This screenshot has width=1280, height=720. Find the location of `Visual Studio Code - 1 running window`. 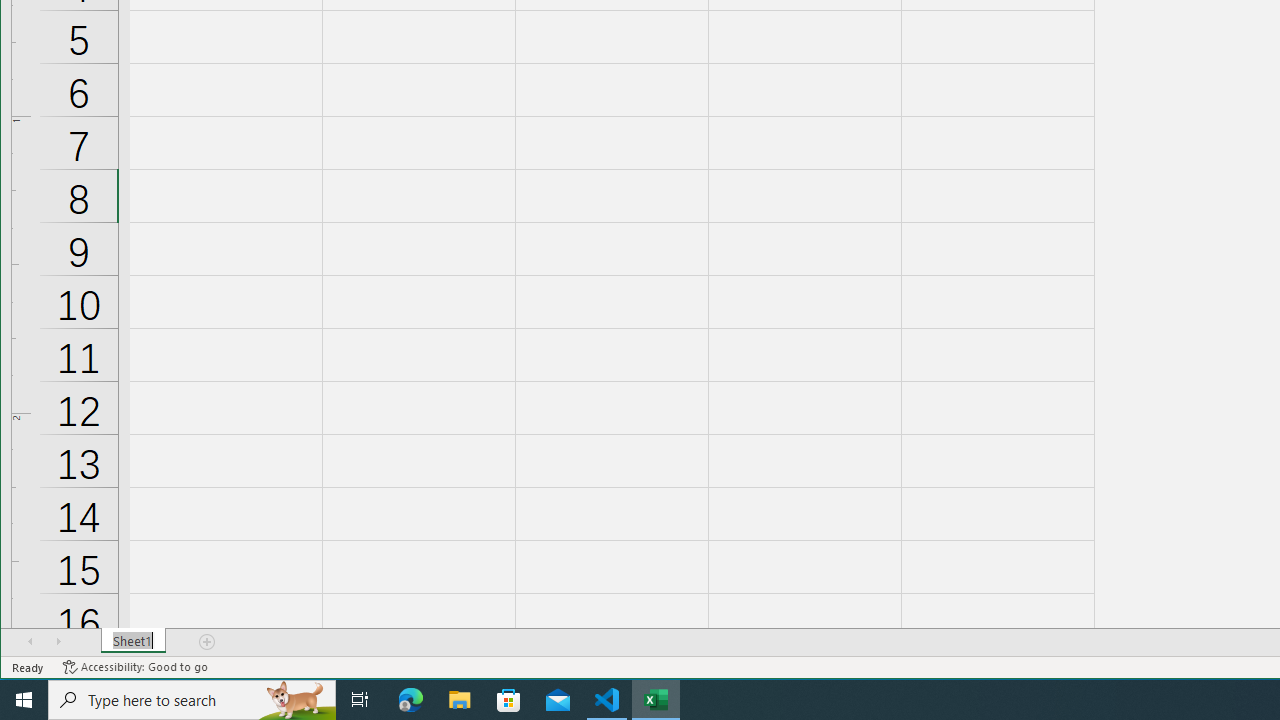

Visual Studio Code - 1 running window is located at coordinates (607, 700).